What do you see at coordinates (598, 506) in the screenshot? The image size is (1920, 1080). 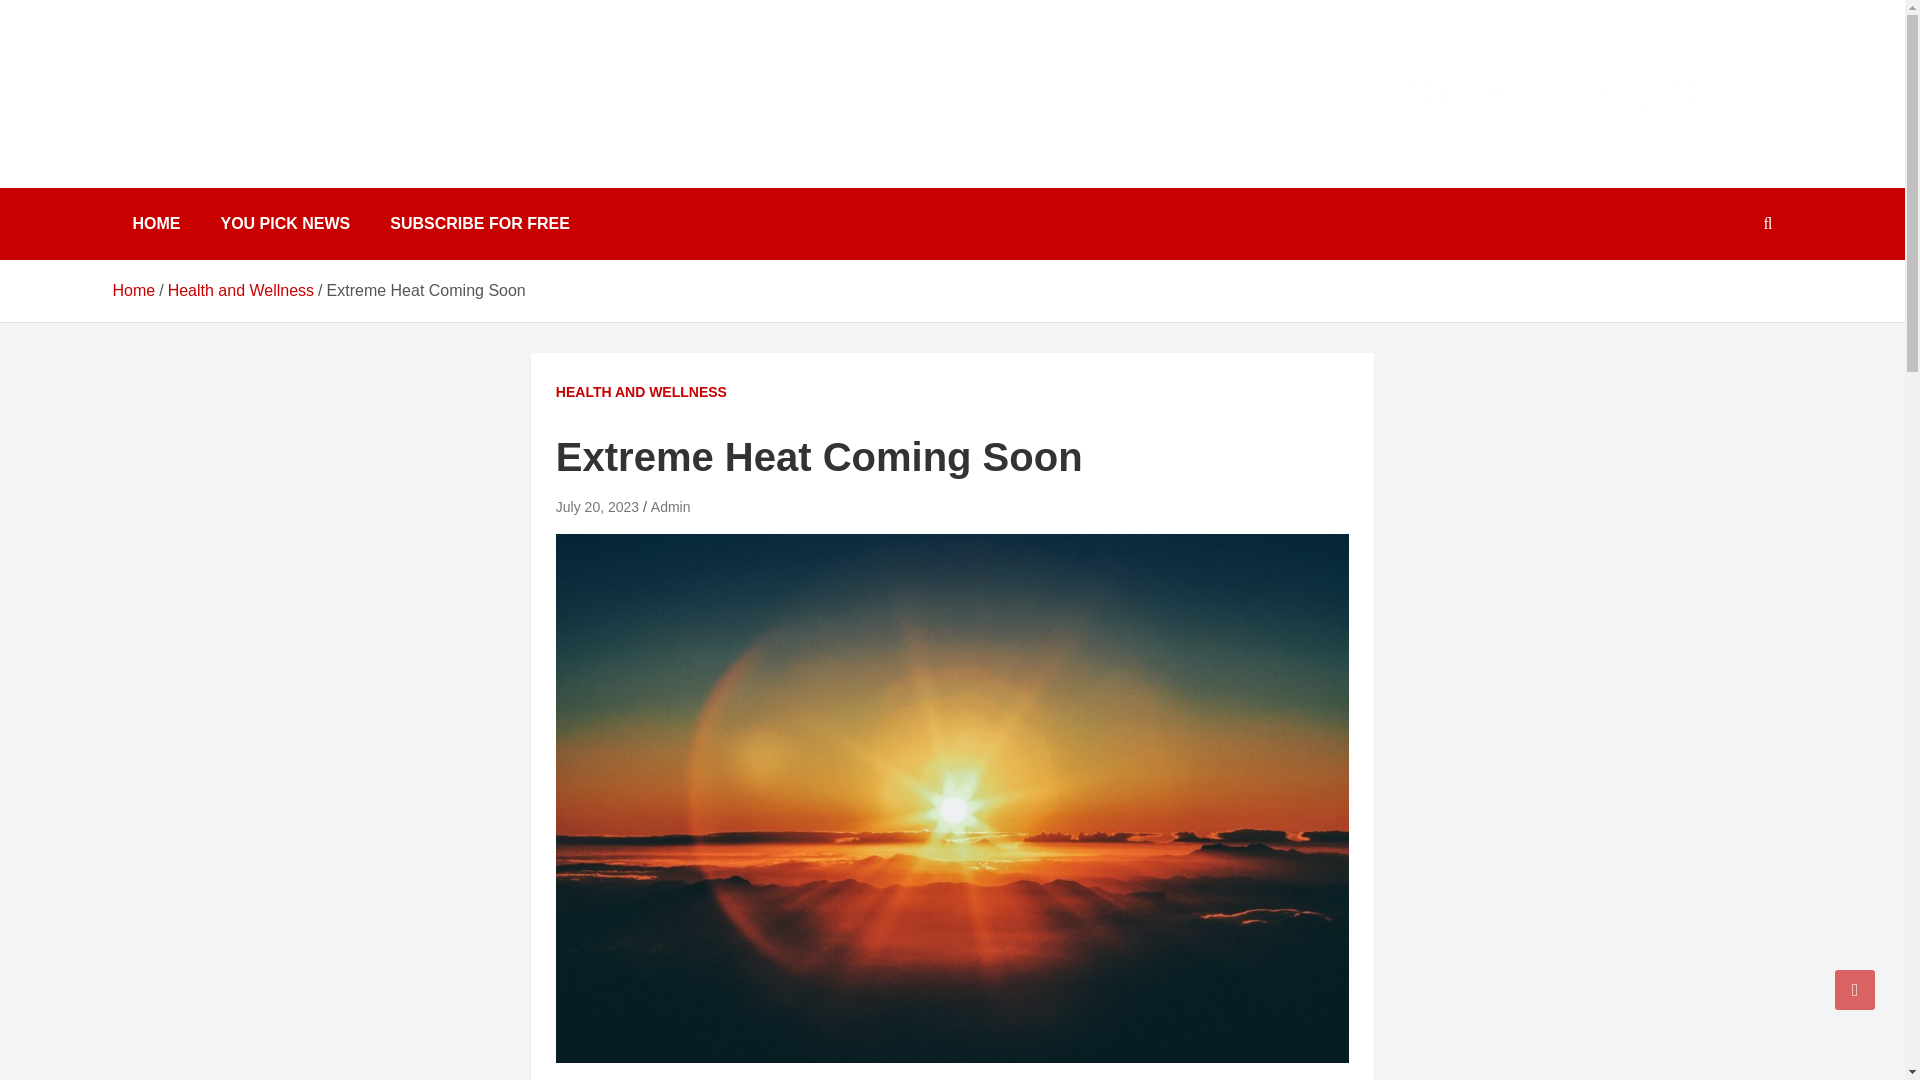 I see `July 20, 2023` at bounding box center [598, 506].